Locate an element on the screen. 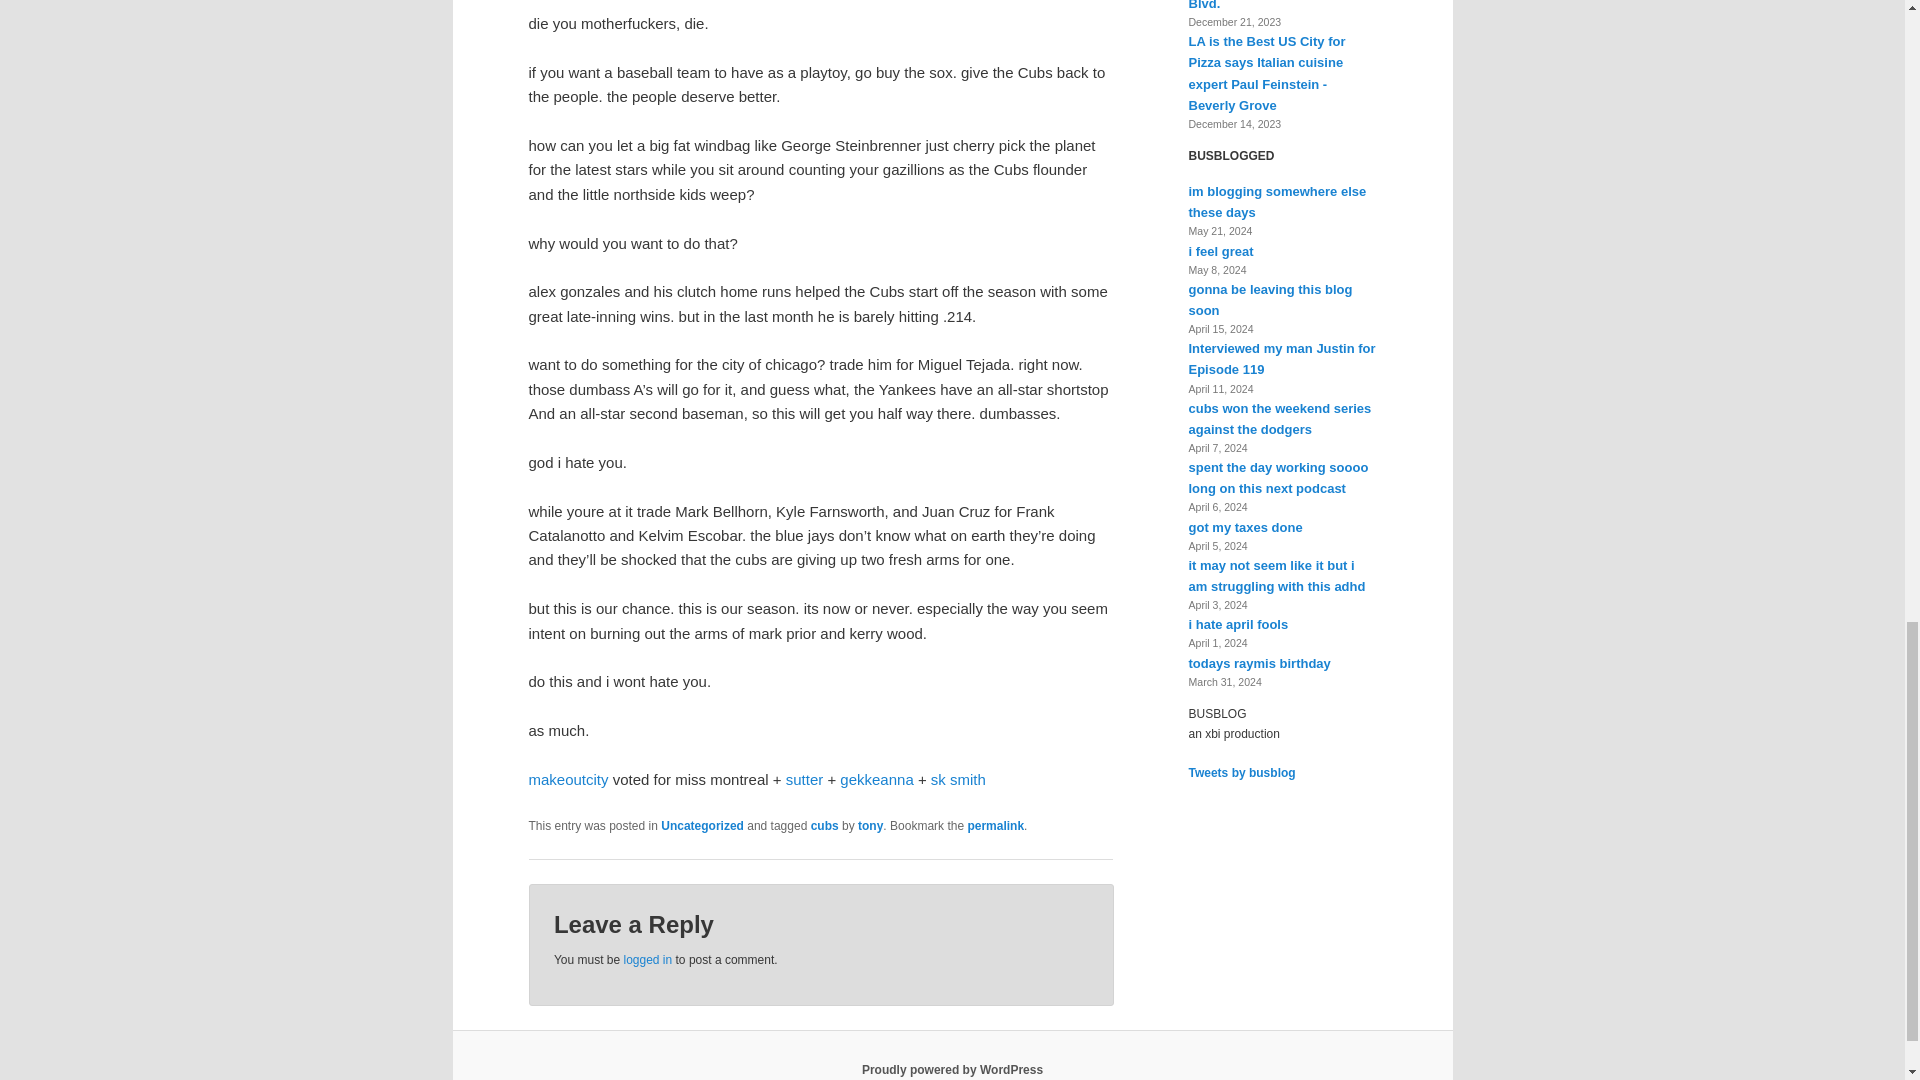 Image resolution: width=1920 pixels, height=1080 pixels. gekkeanna is located at coordinates (876, 780).